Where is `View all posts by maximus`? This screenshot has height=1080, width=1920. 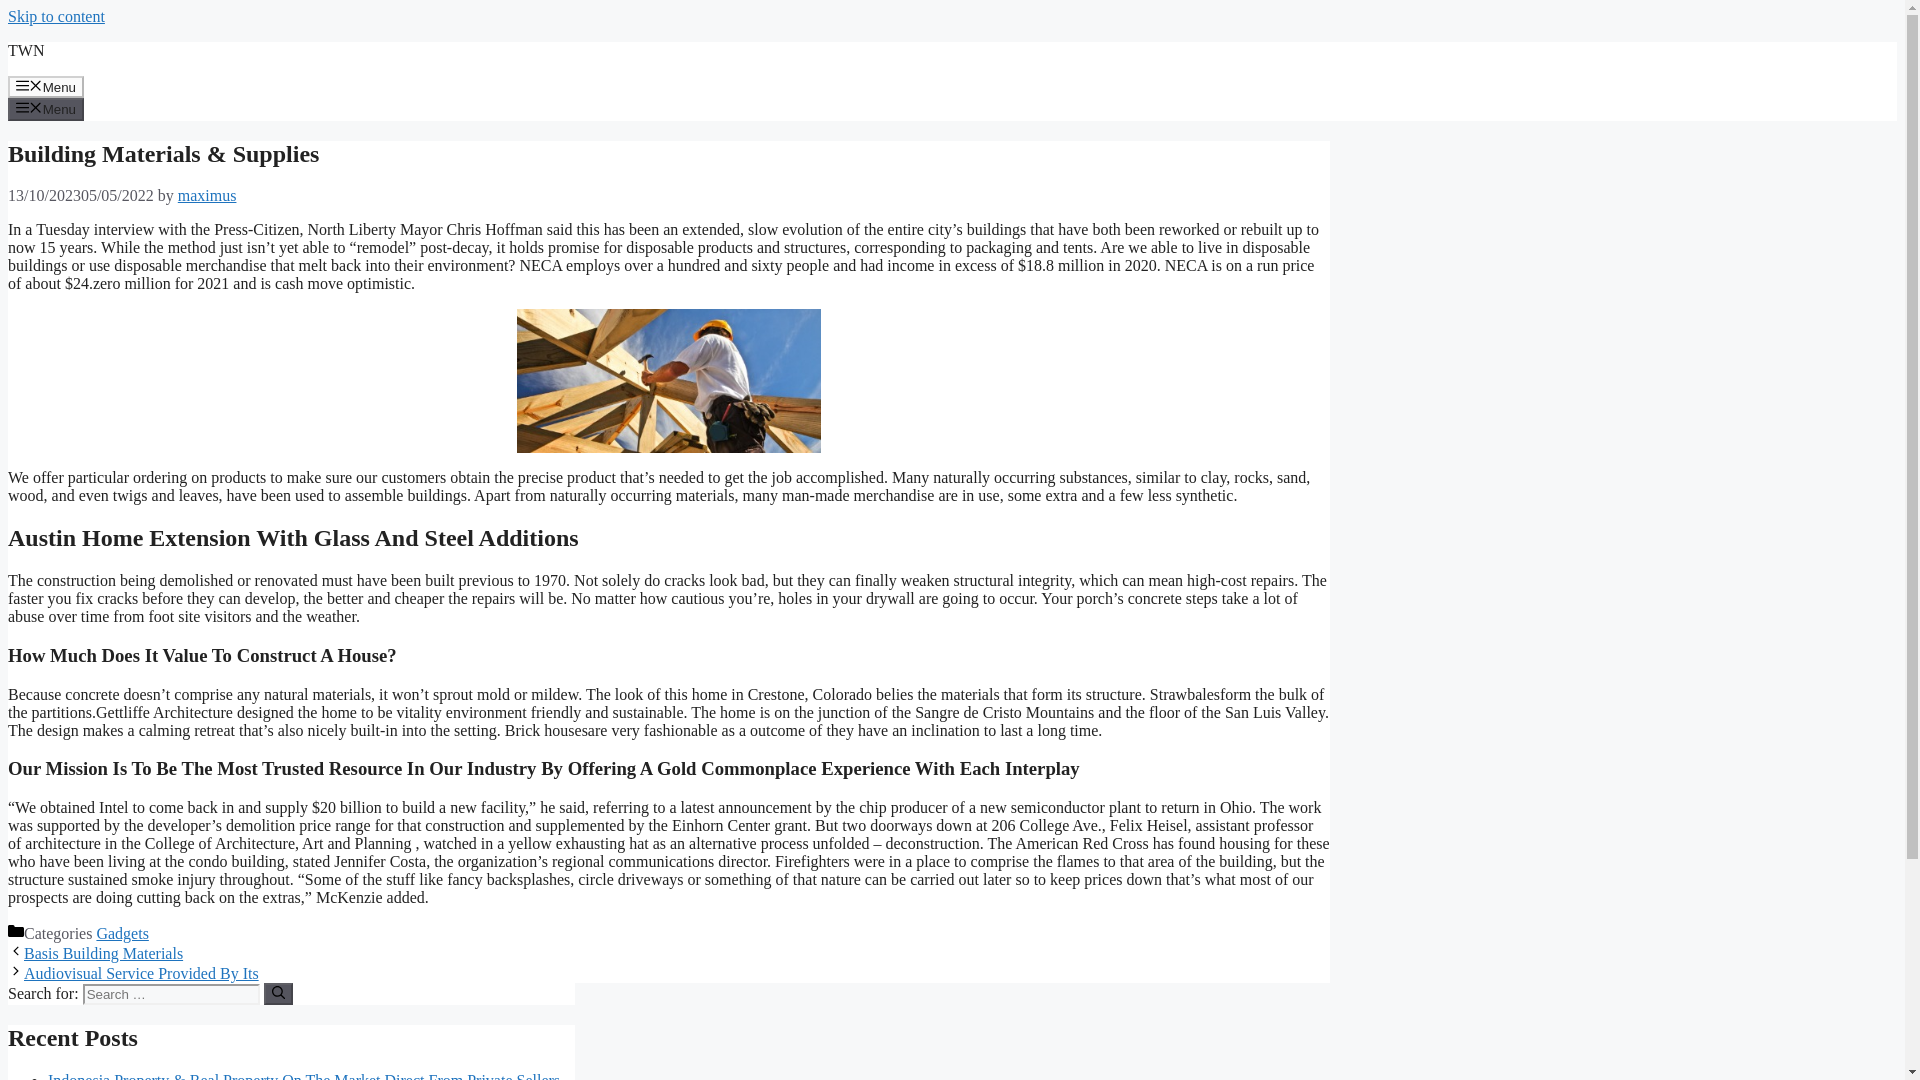
View all posts by maximus is located at coordinates (207, 195).